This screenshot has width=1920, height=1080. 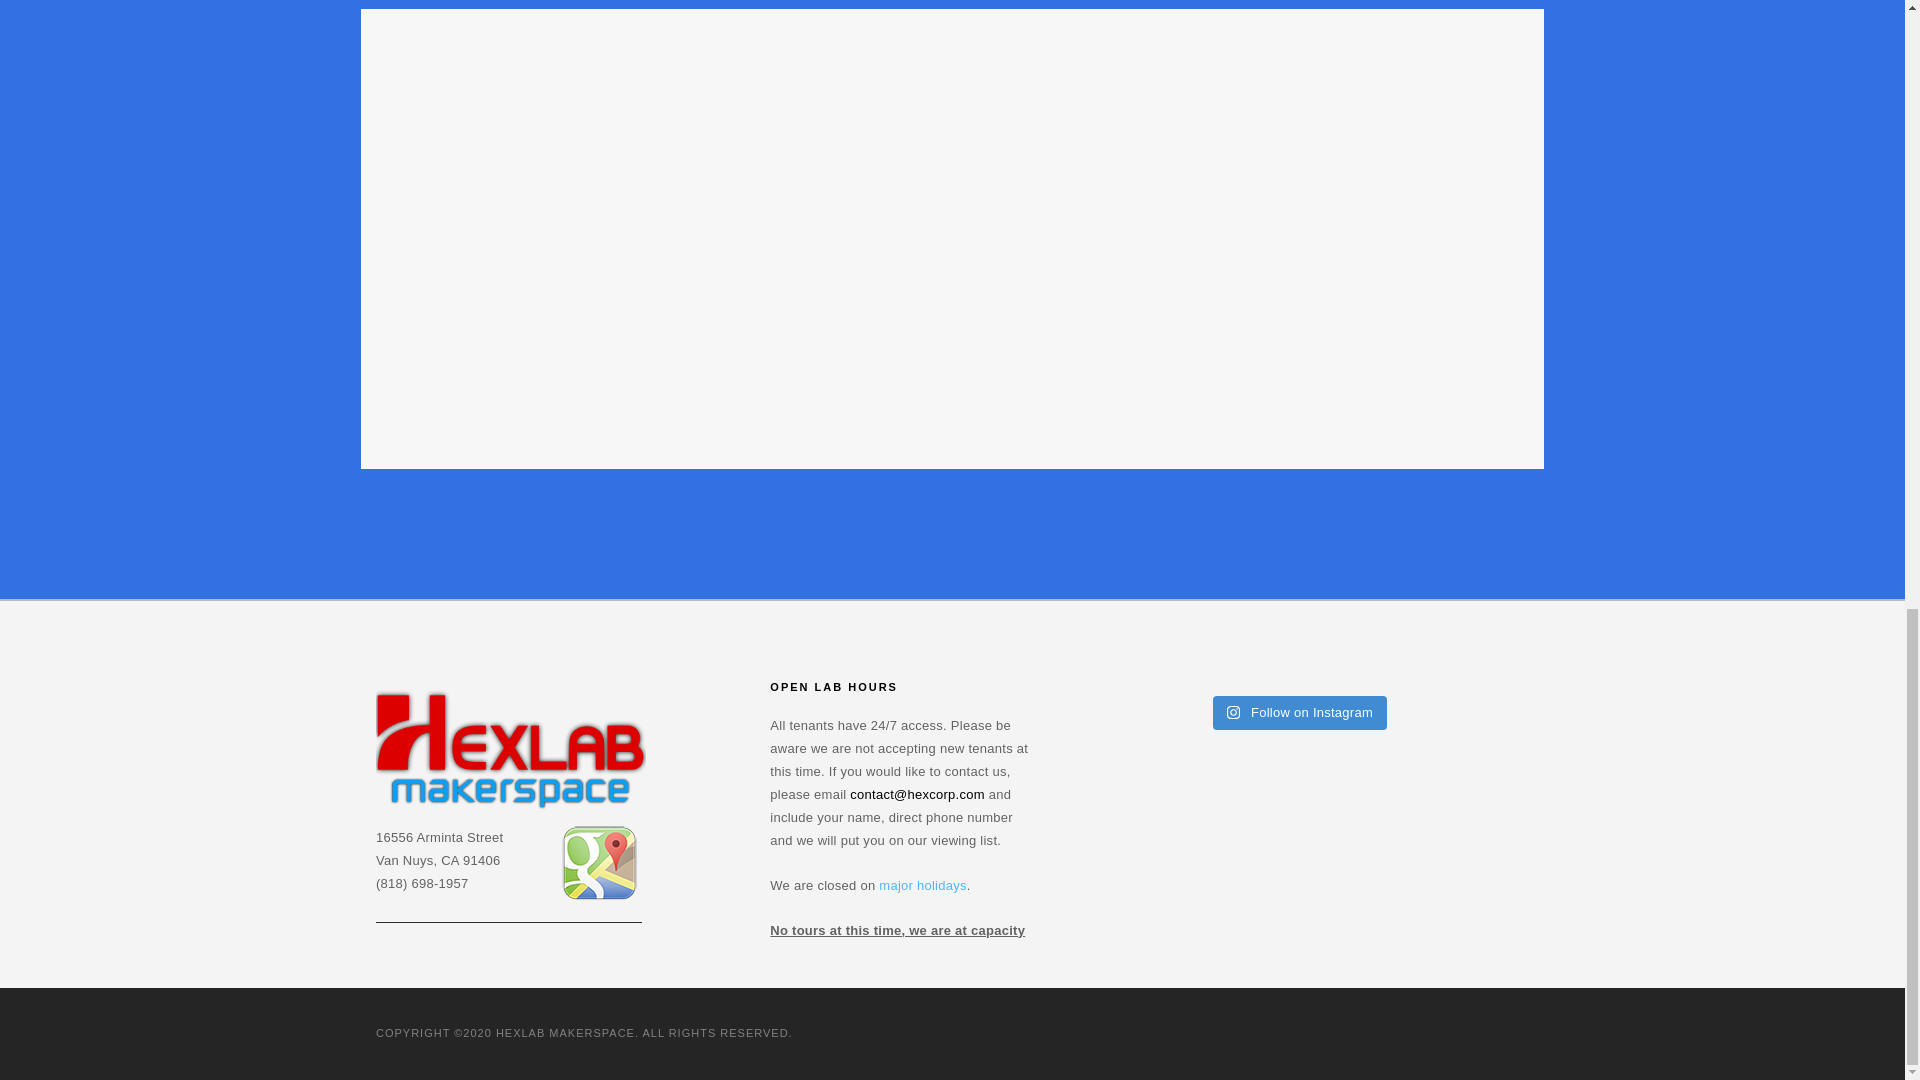 What do you see at coordinates (922, 884) in the screenshot?
I see `major holidays` at bounding box center [922, 884].